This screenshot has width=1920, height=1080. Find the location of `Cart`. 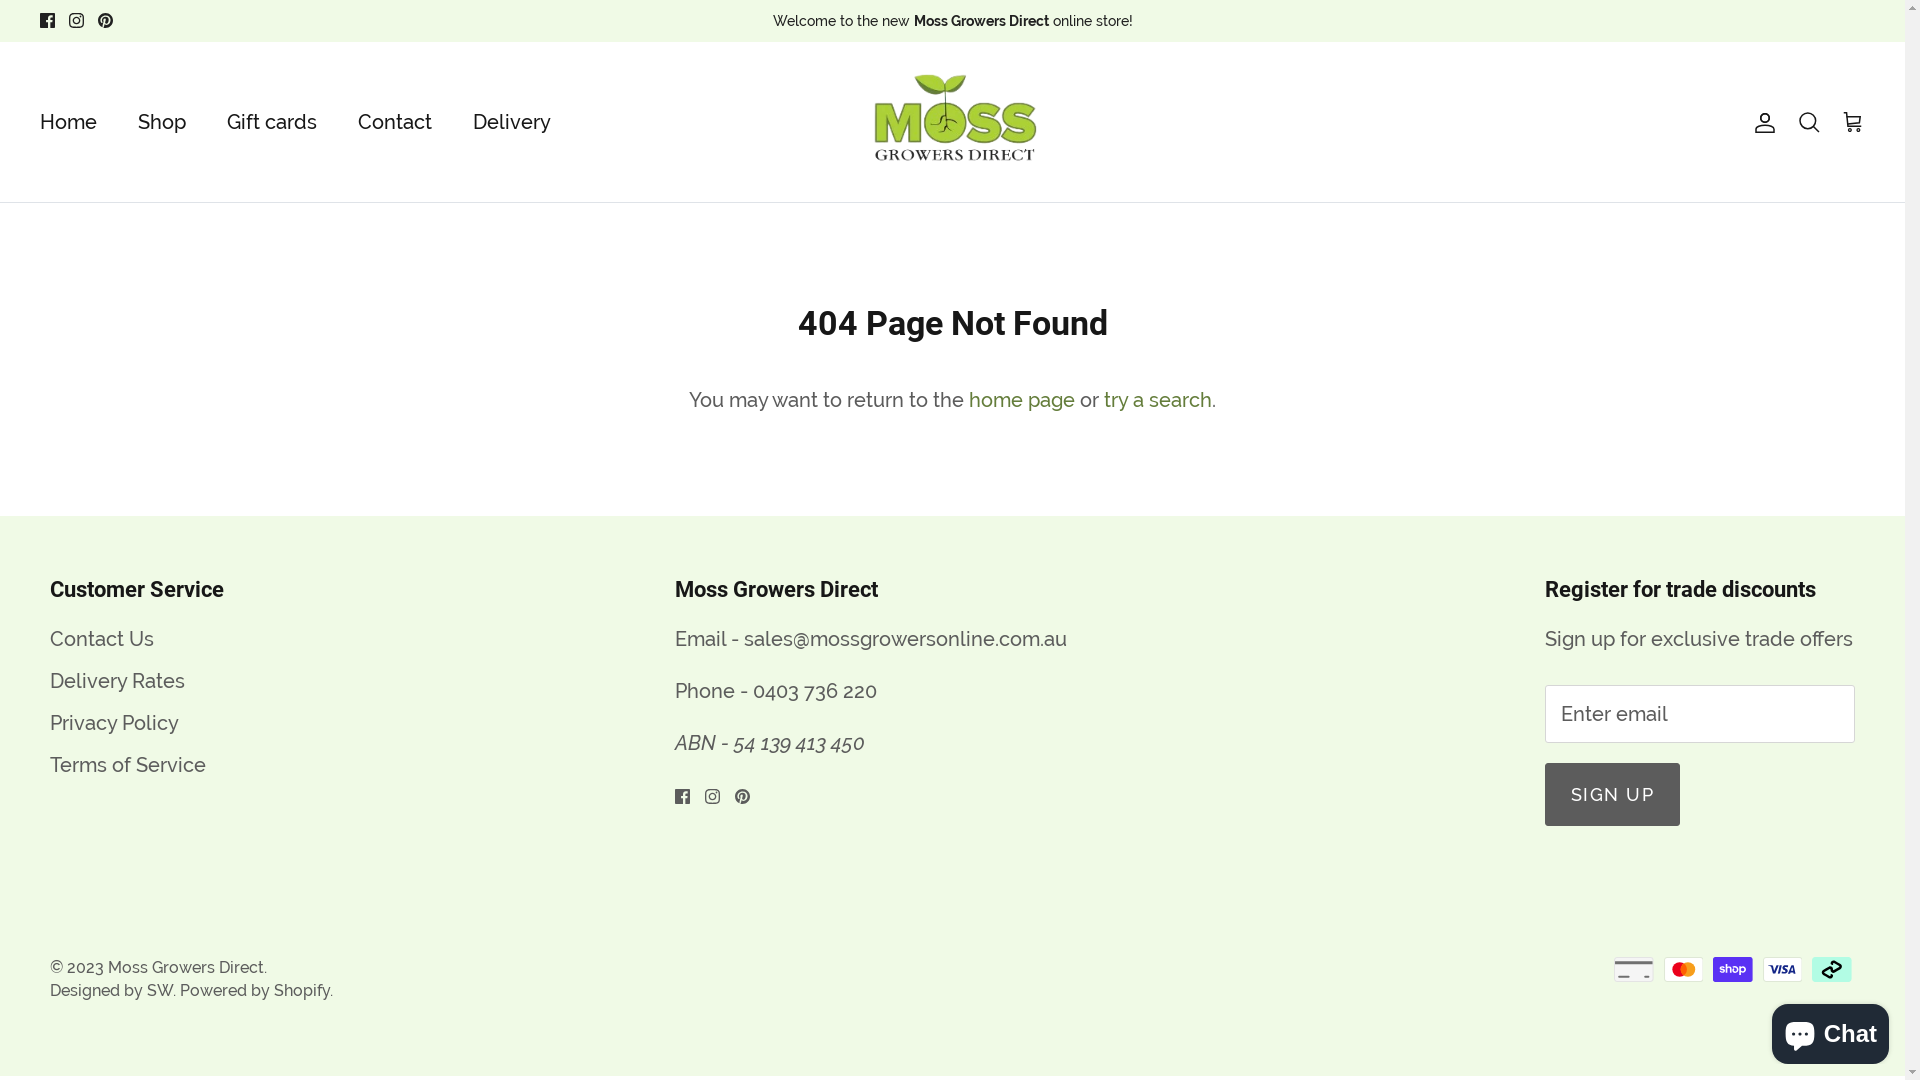

Cart is located at coordinates (1853, 122).